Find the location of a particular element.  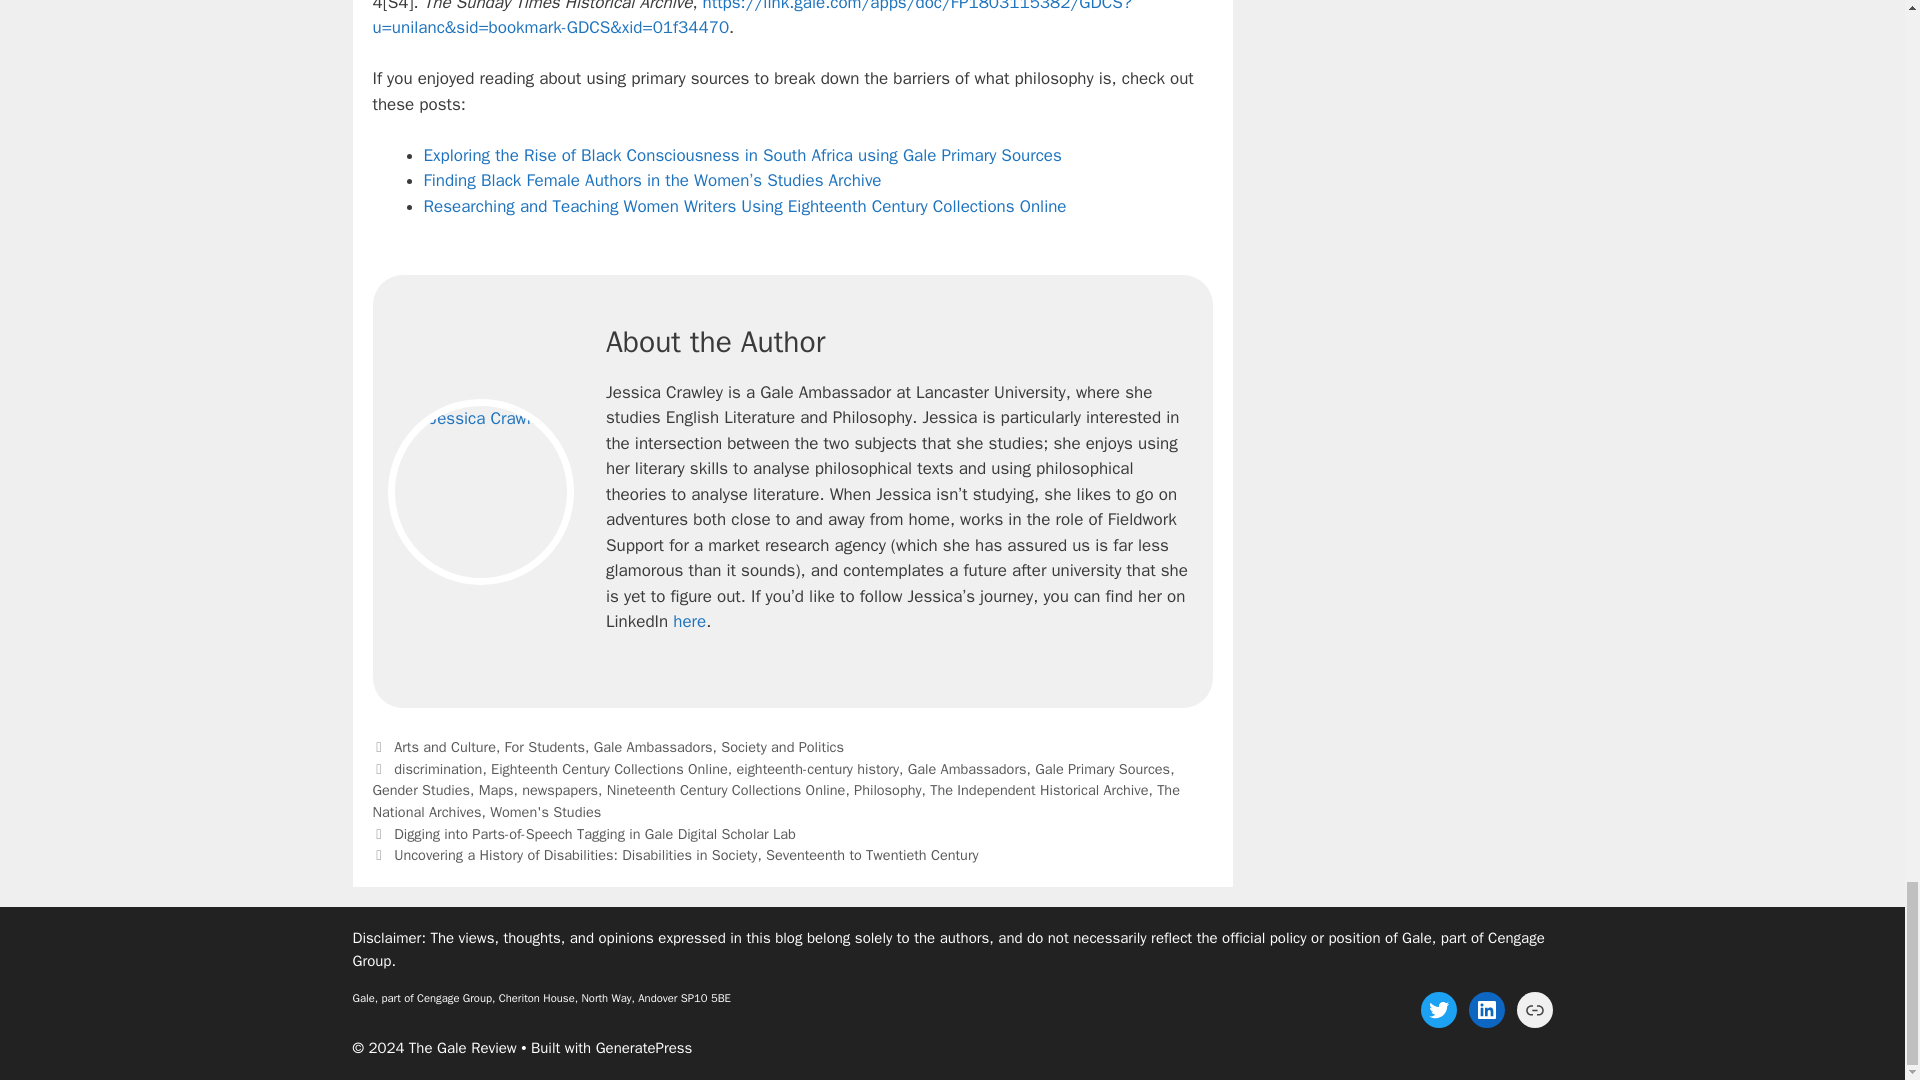

Society and Politics is located at coordinates (782, 746).